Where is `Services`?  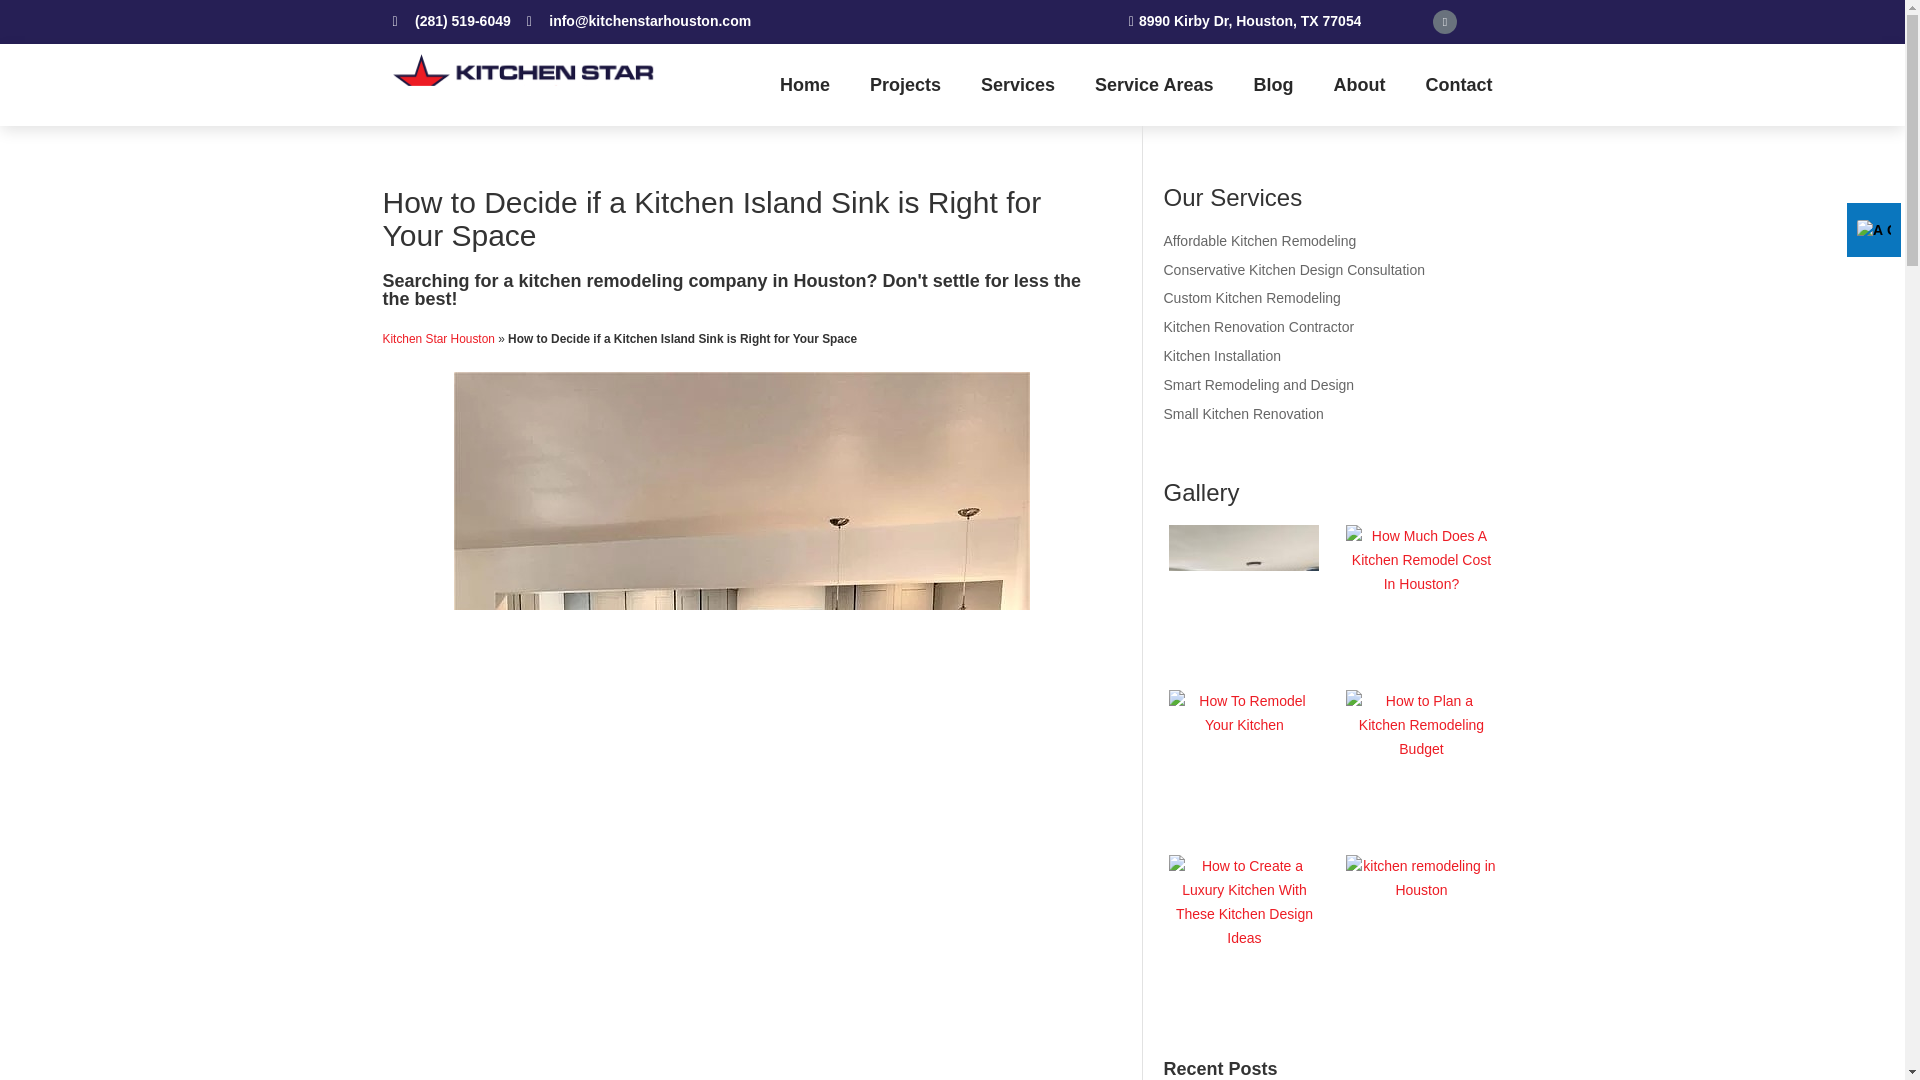
Services is located at coordinates (1018, 84).